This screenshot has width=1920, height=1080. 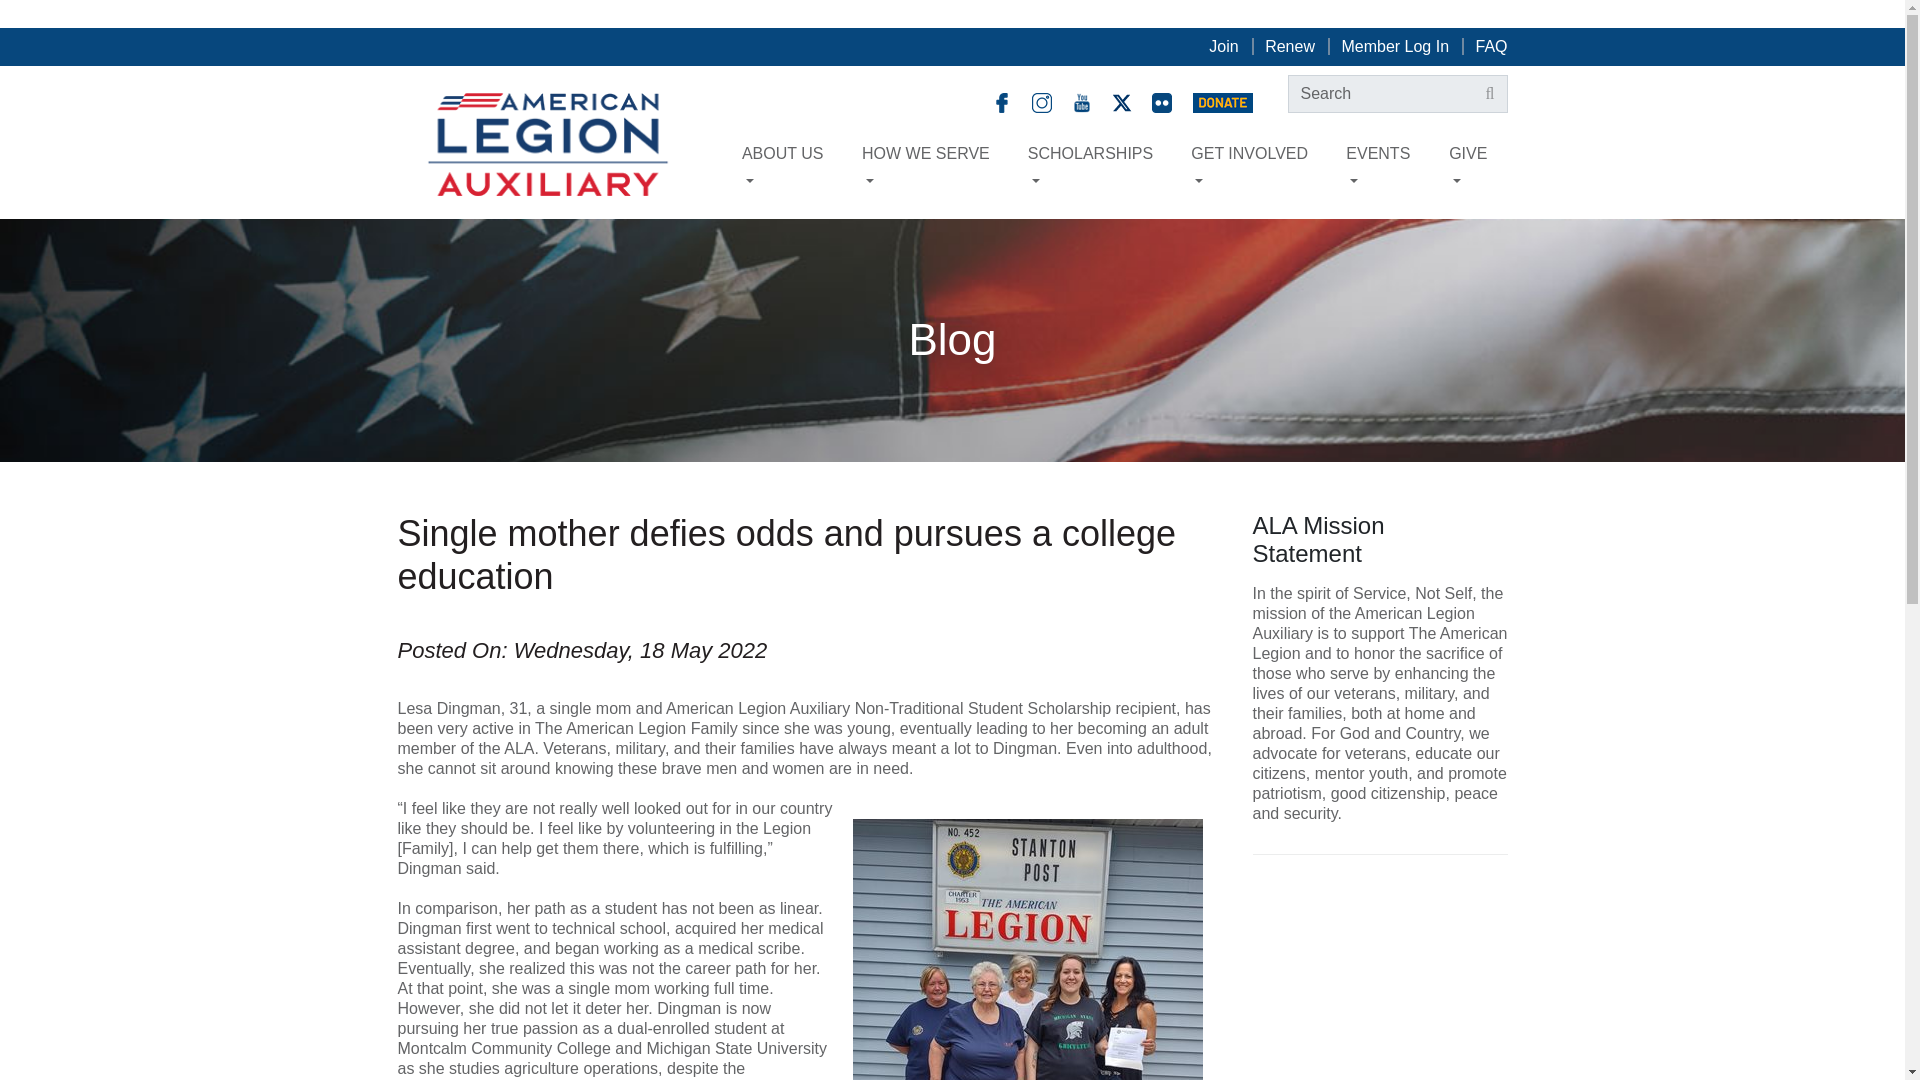 What do you see at coordinates (1224, 46) in the screenshot?
I see `Join` at bounding box center [1224, 46].